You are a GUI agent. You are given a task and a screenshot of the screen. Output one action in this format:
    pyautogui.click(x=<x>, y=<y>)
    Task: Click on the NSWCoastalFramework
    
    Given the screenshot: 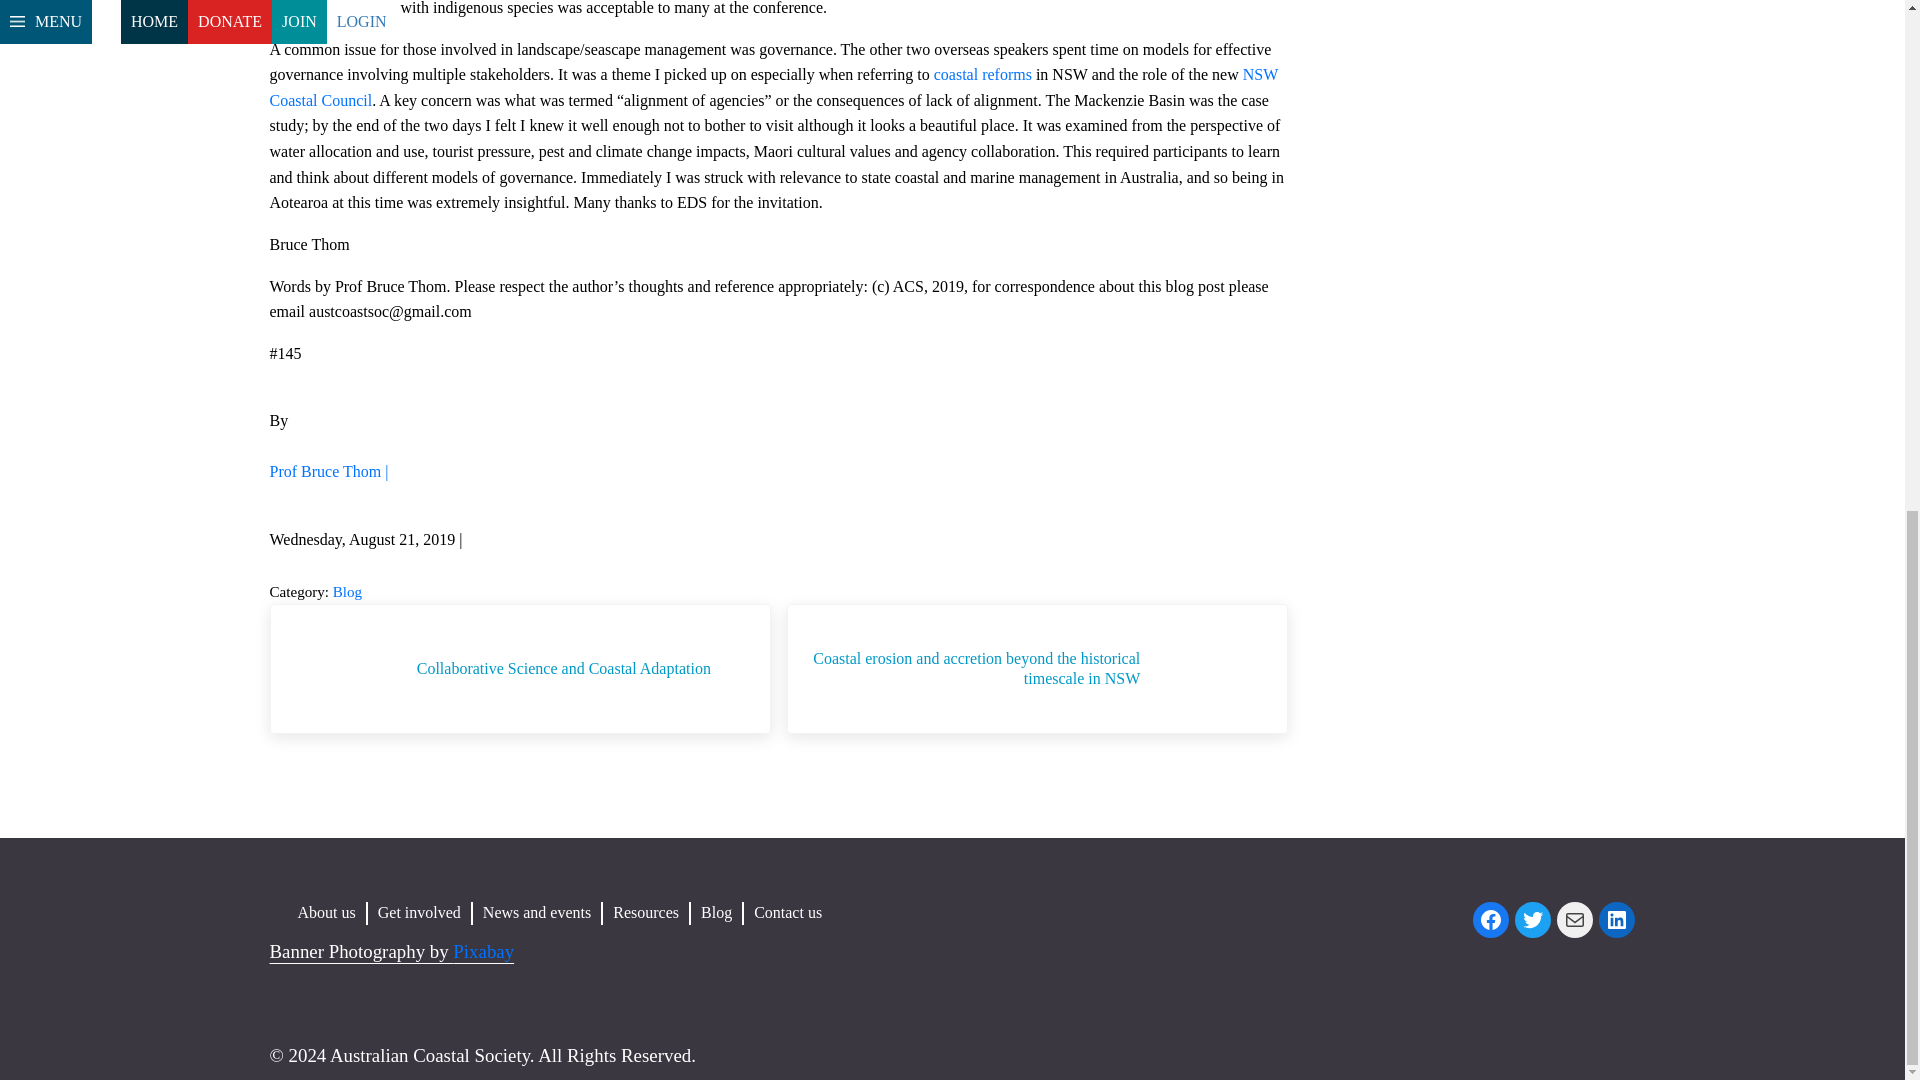 What is the action you would take?
    pyautogui.click(x=982, y=74)
    